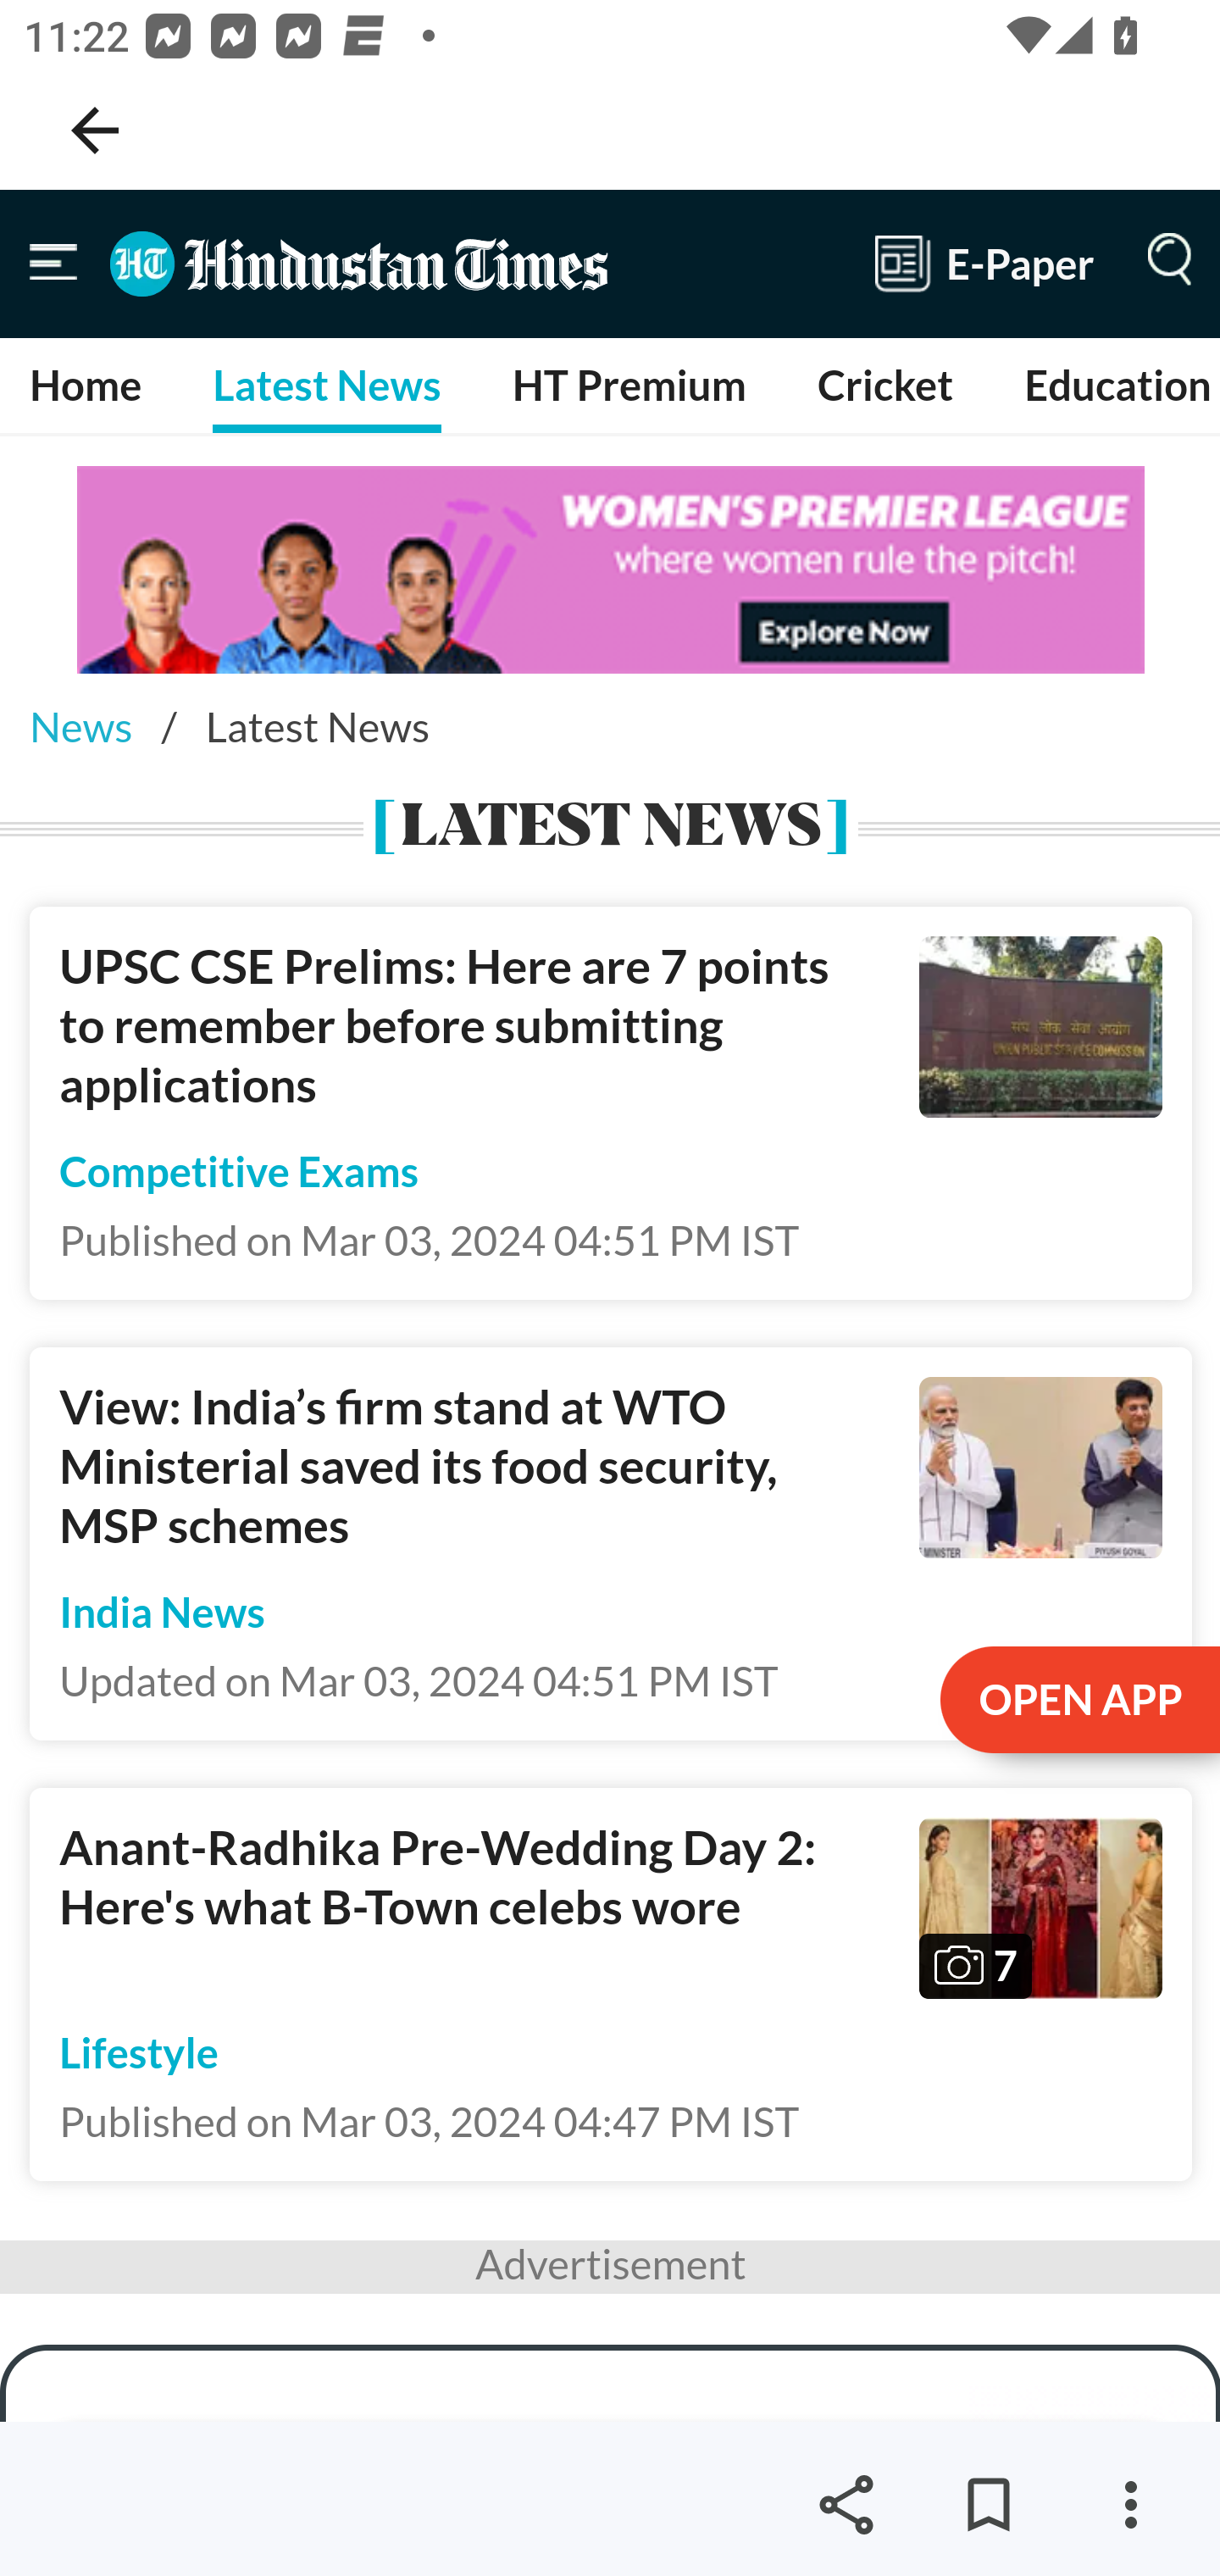 Image resolution: width=1220 pixels, height=2576 pixels. I want to click on Lifestyle, so click(139, 2051).